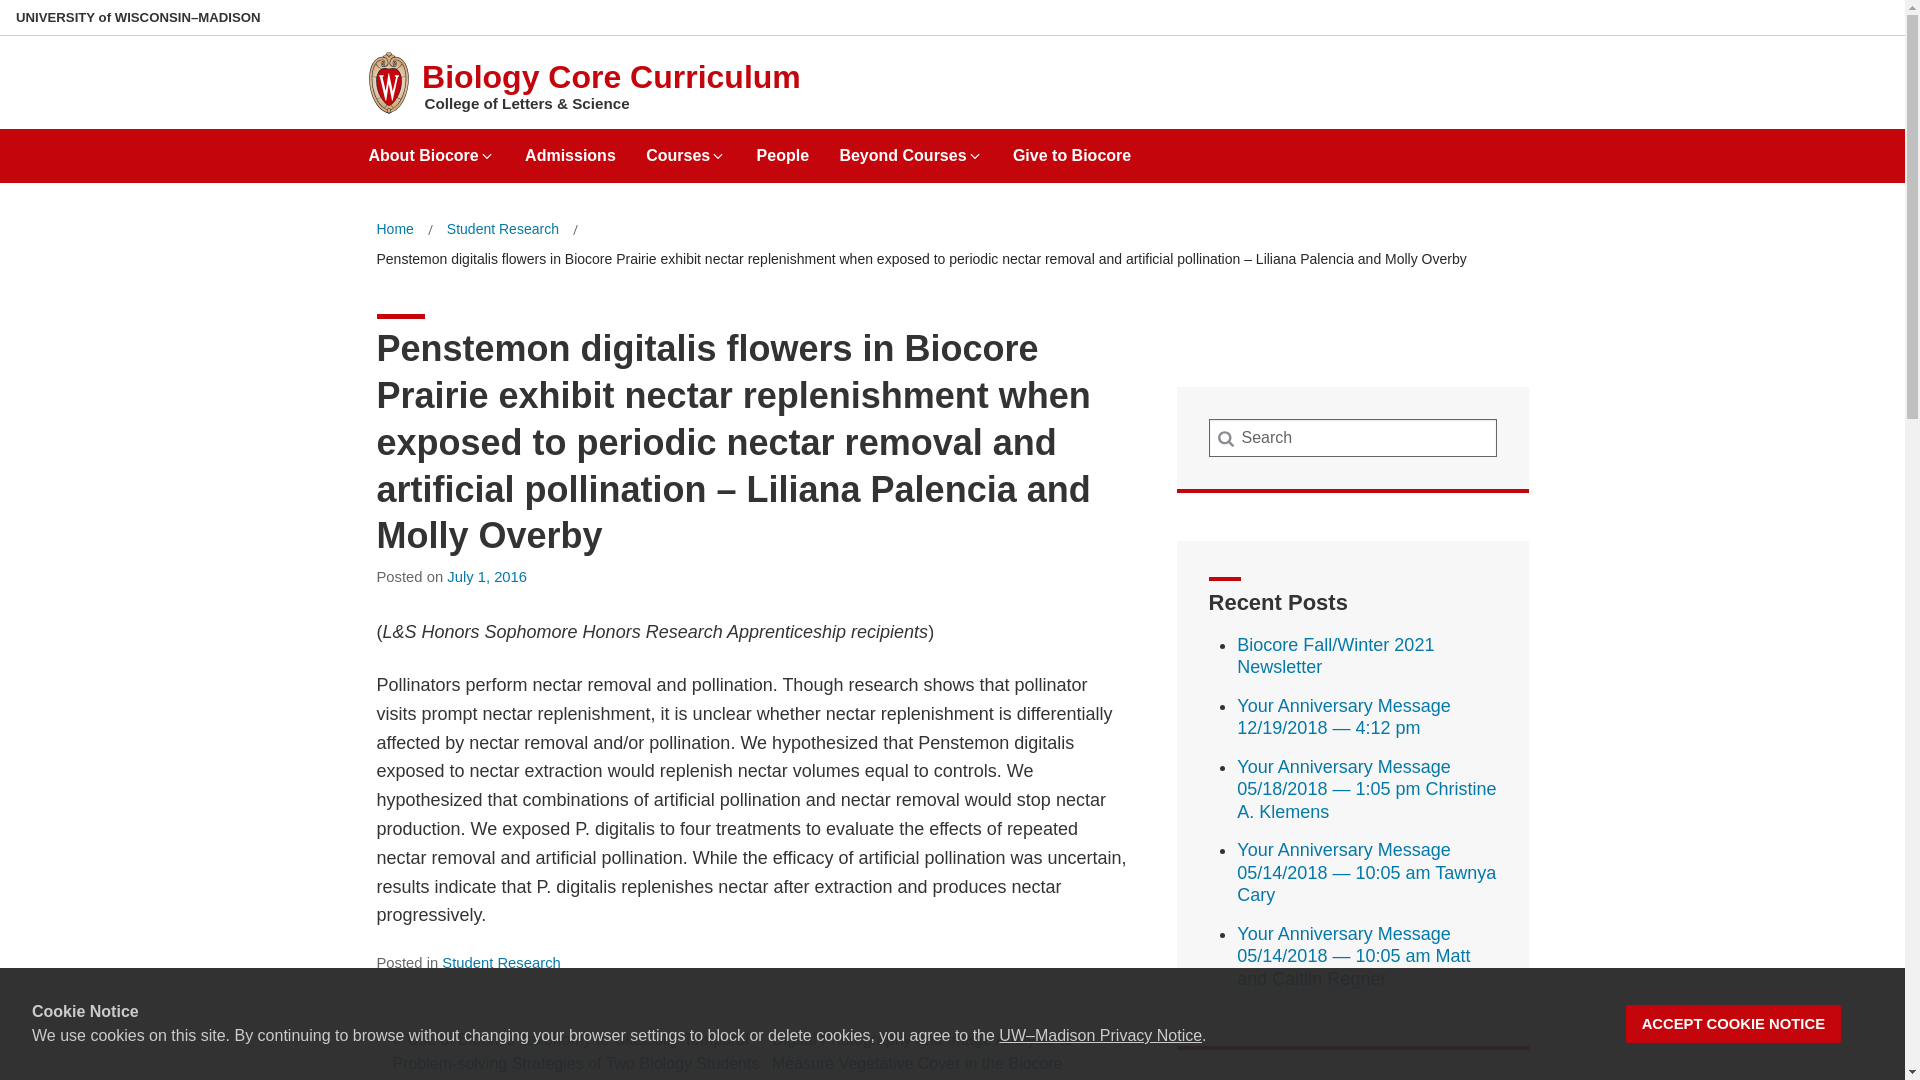 The image size is (1920, 1080). I want to click on ACCEPT COOKIE NOTICE, so click(1734, 1024).